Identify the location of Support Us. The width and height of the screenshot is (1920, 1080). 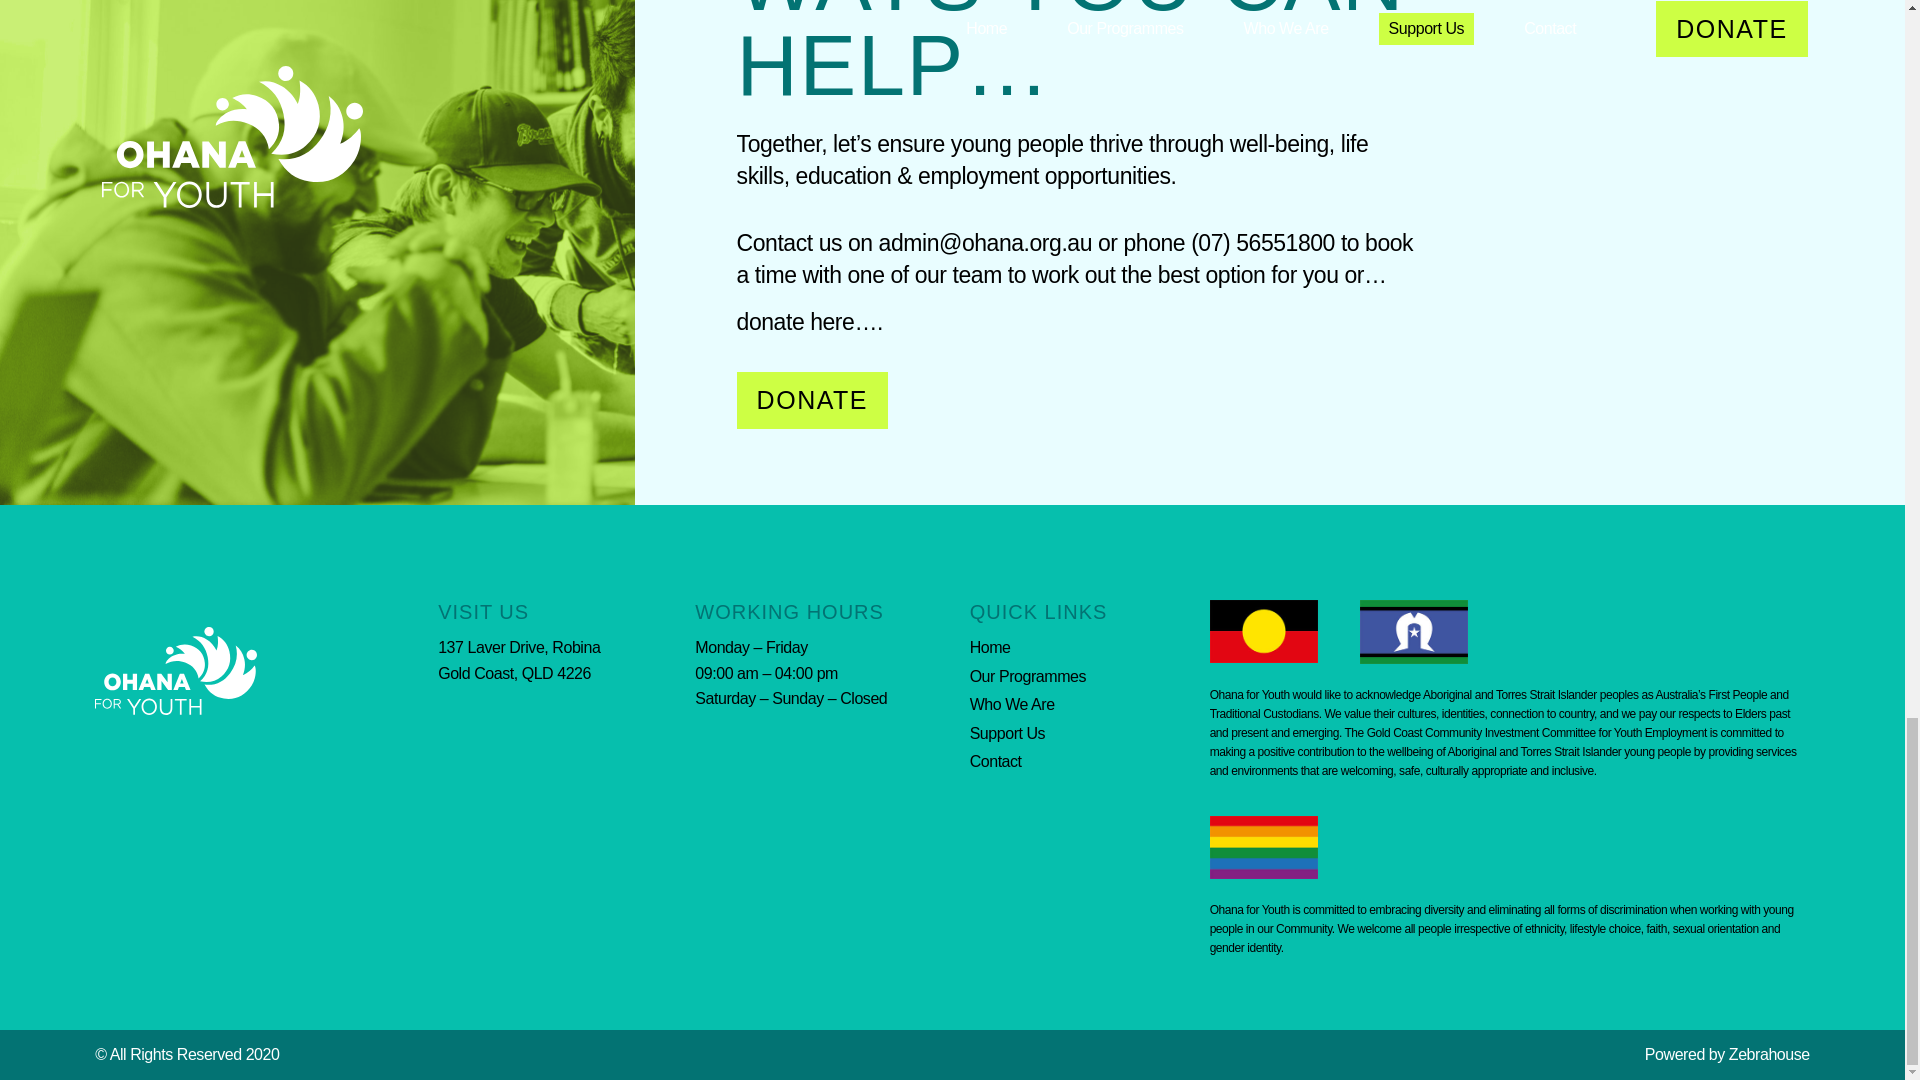
(1089, 734).